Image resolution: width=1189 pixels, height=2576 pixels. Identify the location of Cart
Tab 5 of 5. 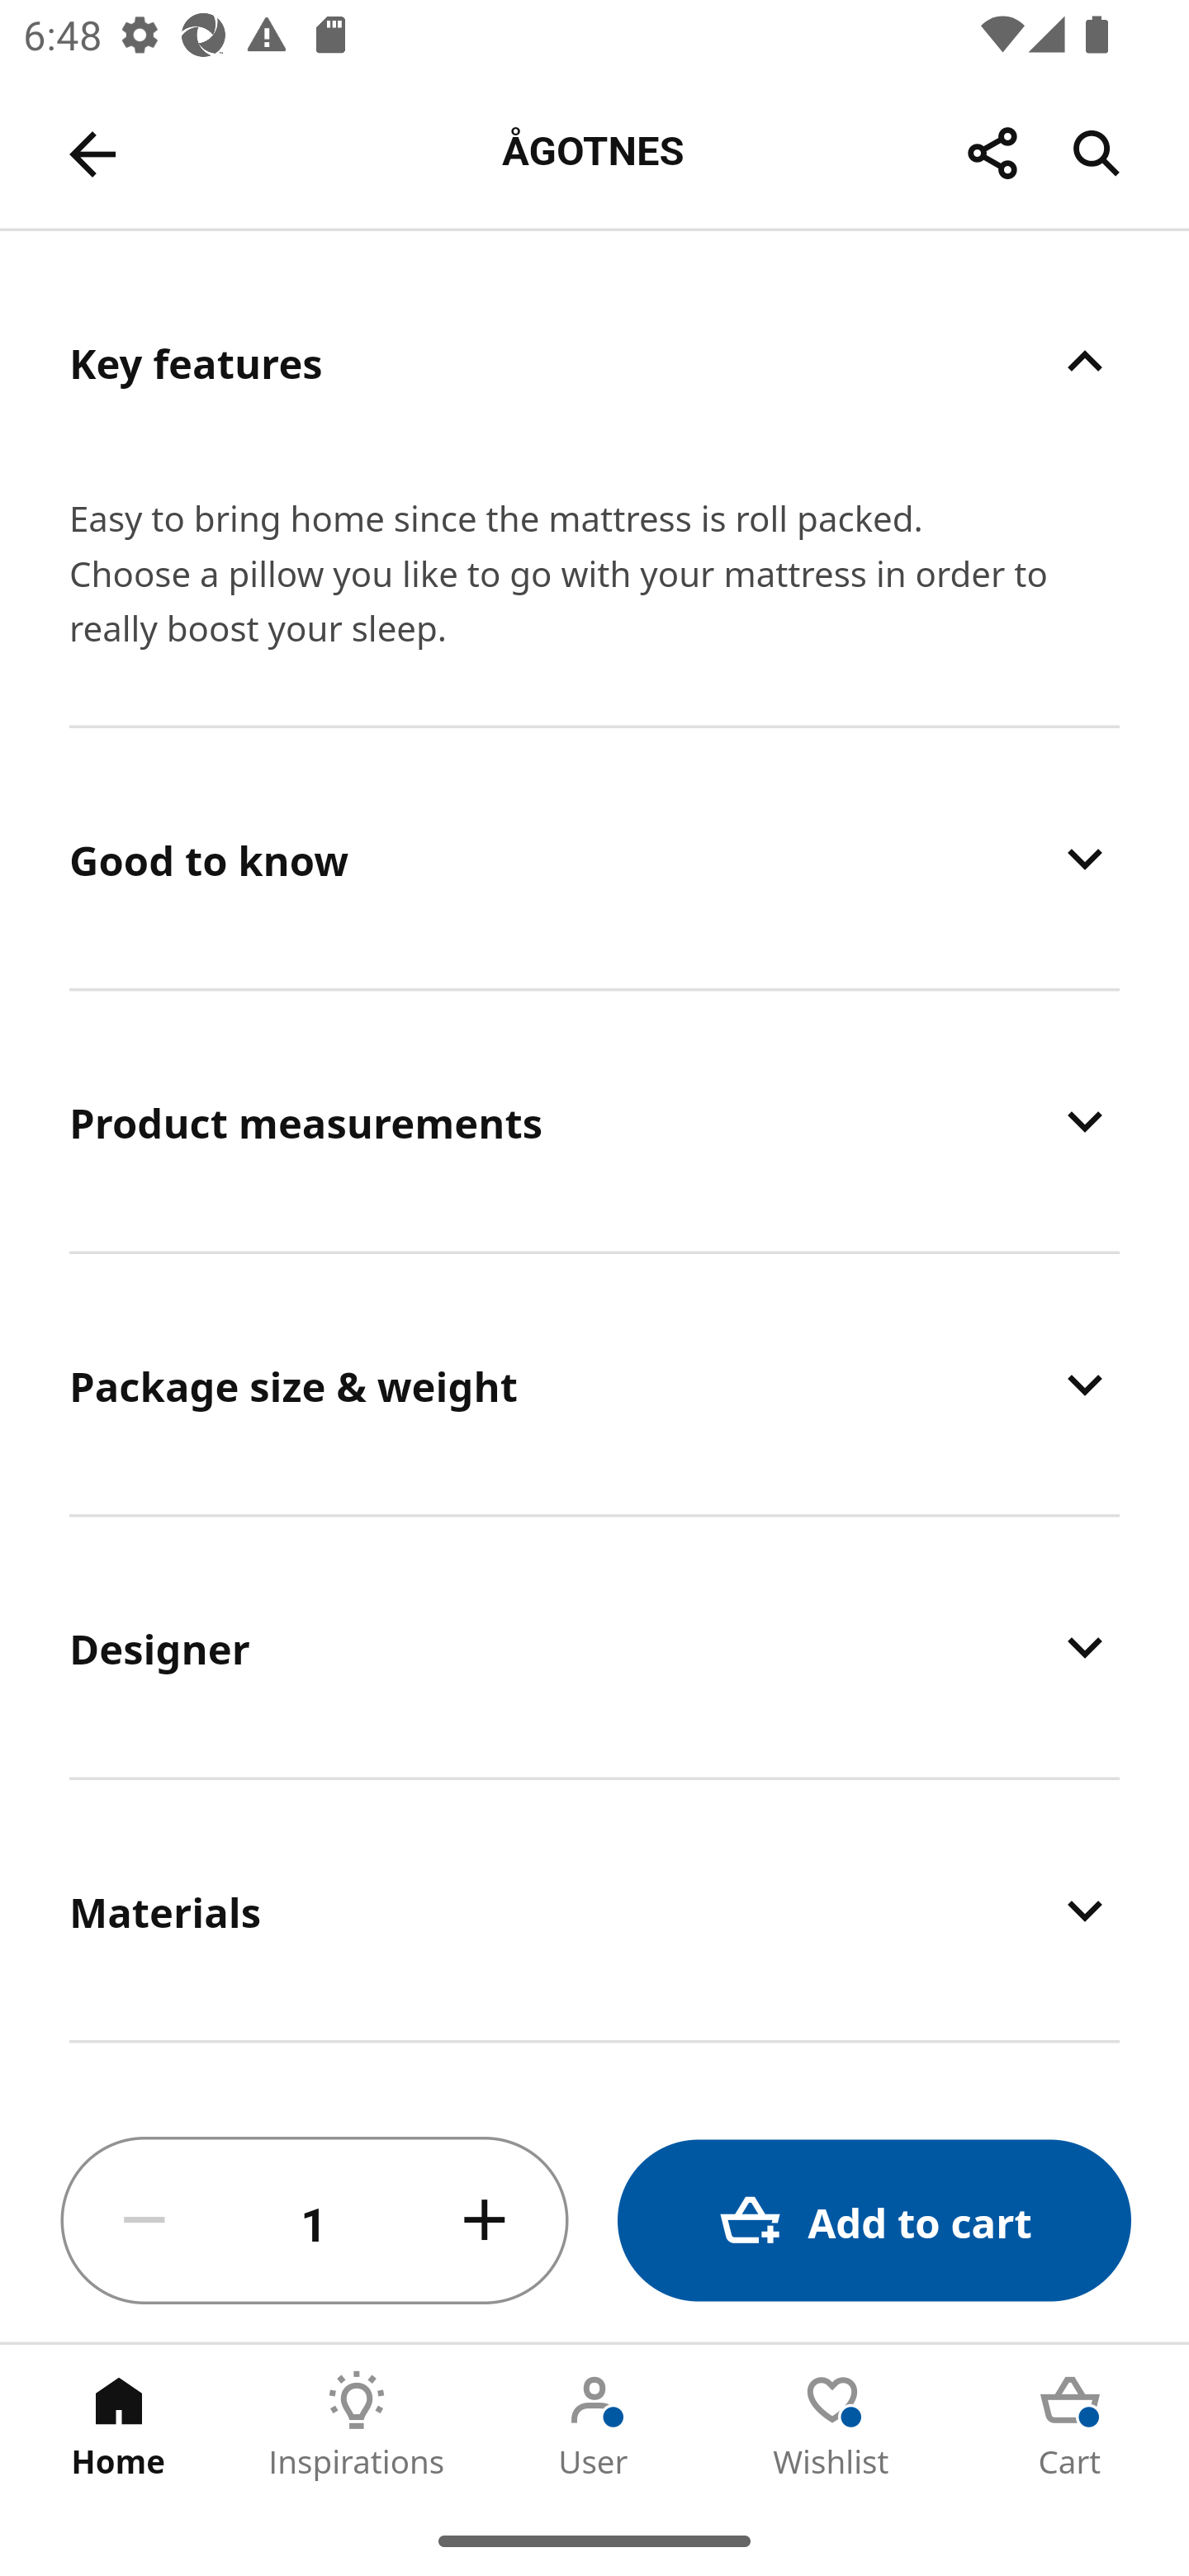
(1070, 2425).